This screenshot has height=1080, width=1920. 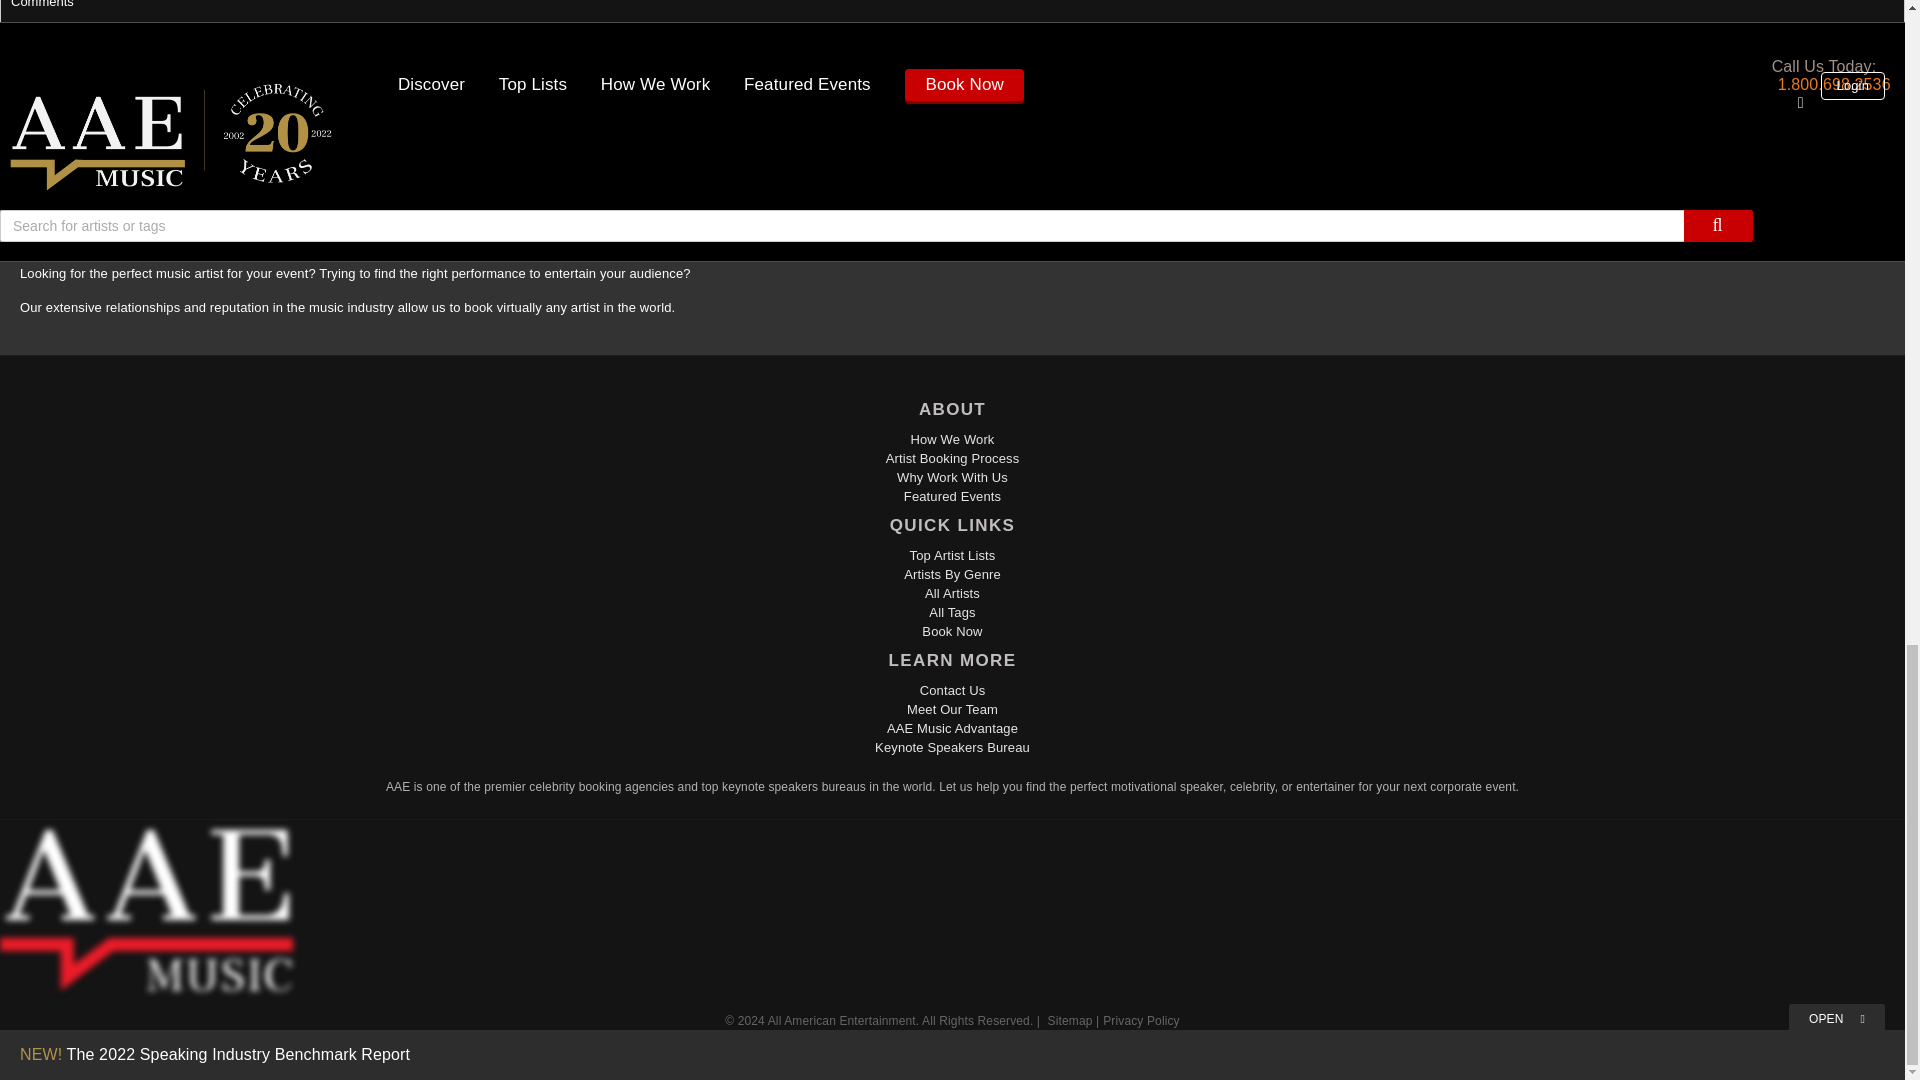 What do you see at coordinates (20, 130) in the screenshot?
I see `Yes` at bounding box center [20, 130].